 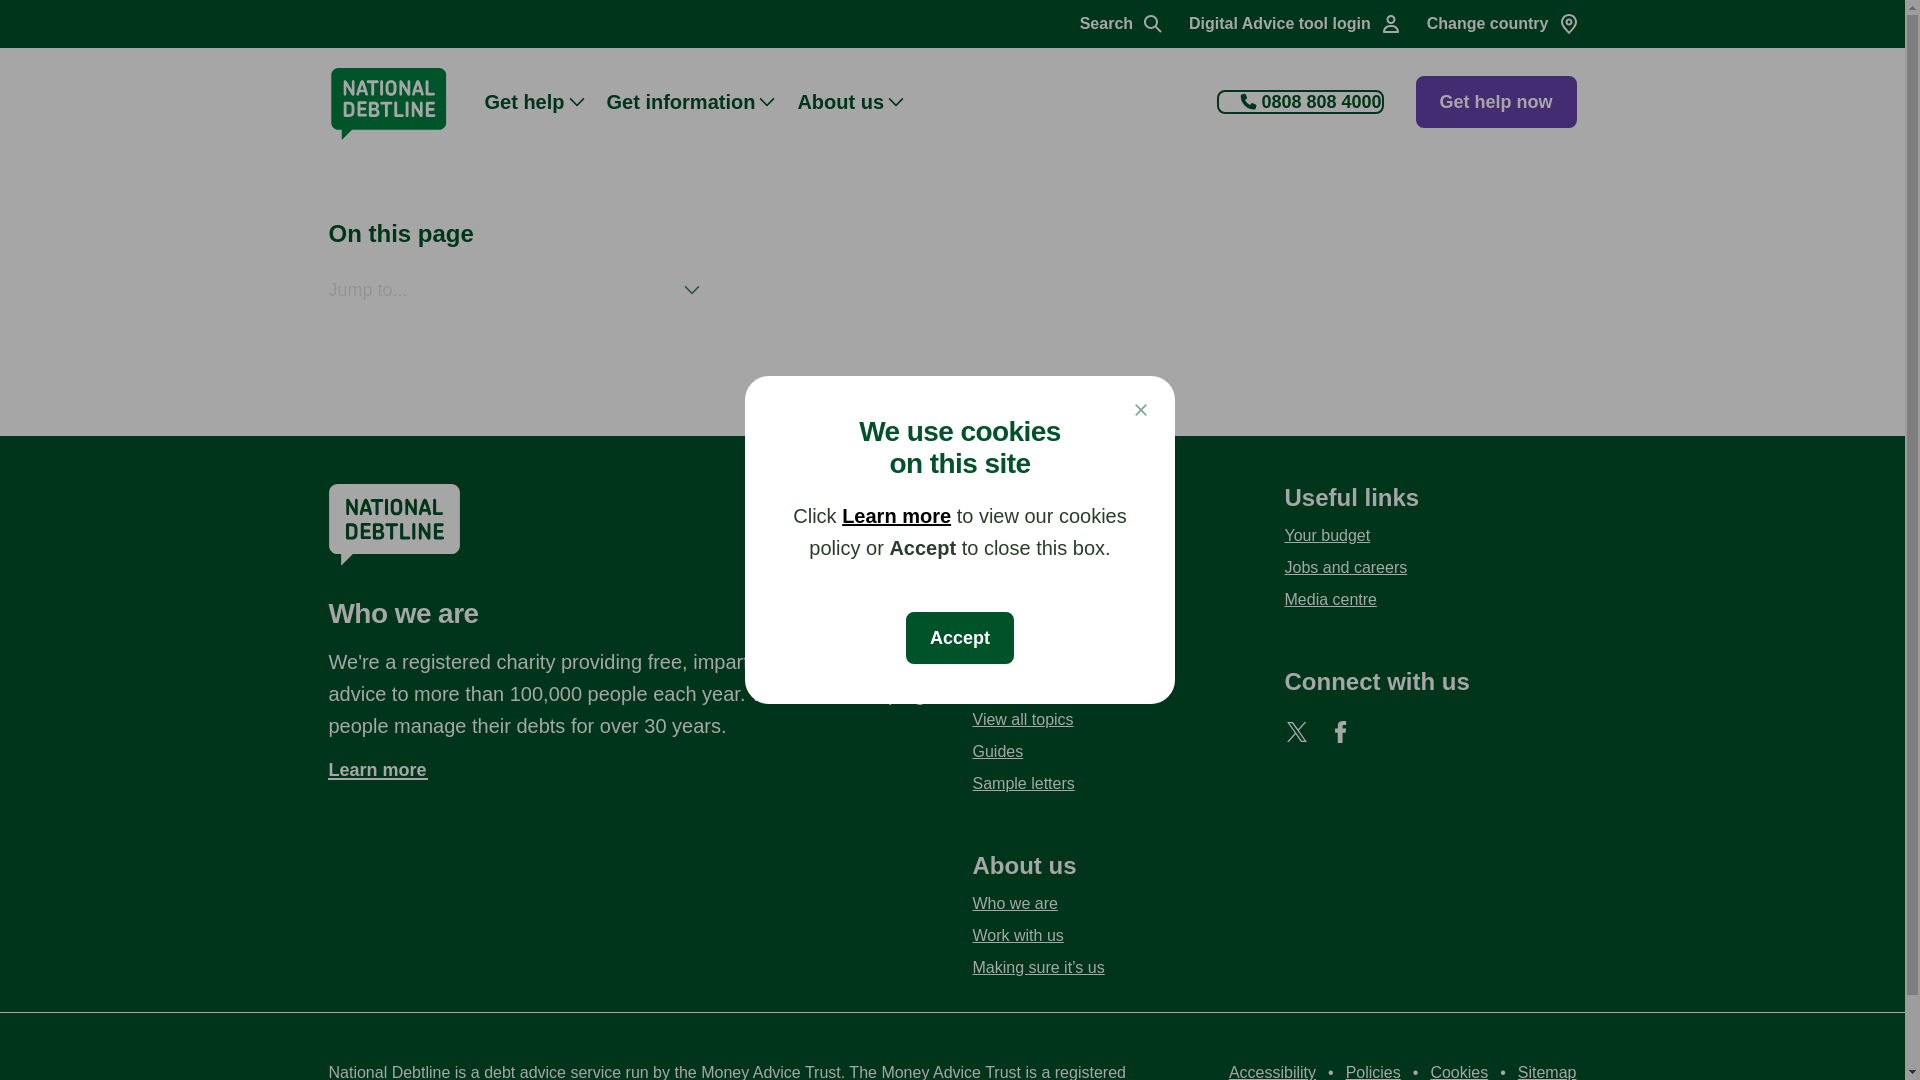 What do you see at coordinates (702, 100) in the screenshot?
I see `Get information` at bounding box center [702, 100].